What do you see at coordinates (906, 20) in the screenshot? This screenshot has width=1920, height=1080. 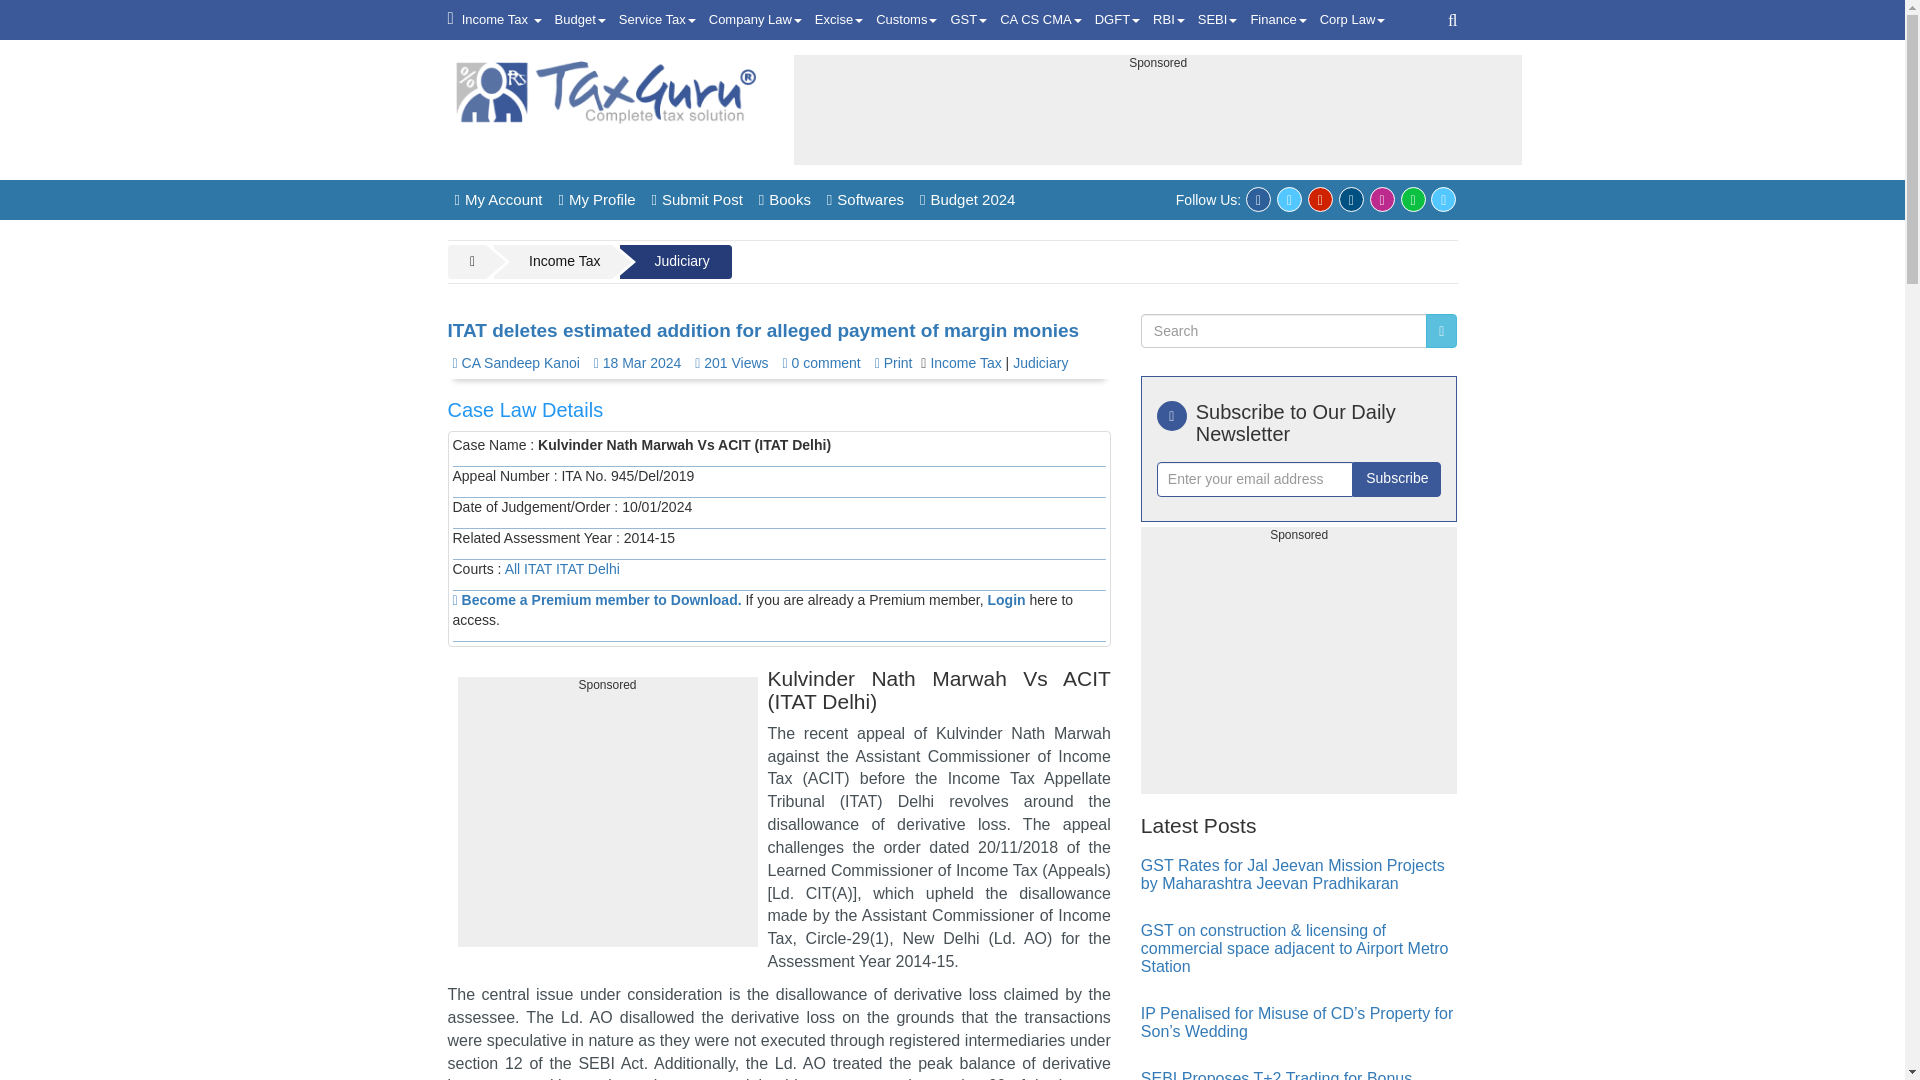 I see `Customs` at bounding box center [906, 20].